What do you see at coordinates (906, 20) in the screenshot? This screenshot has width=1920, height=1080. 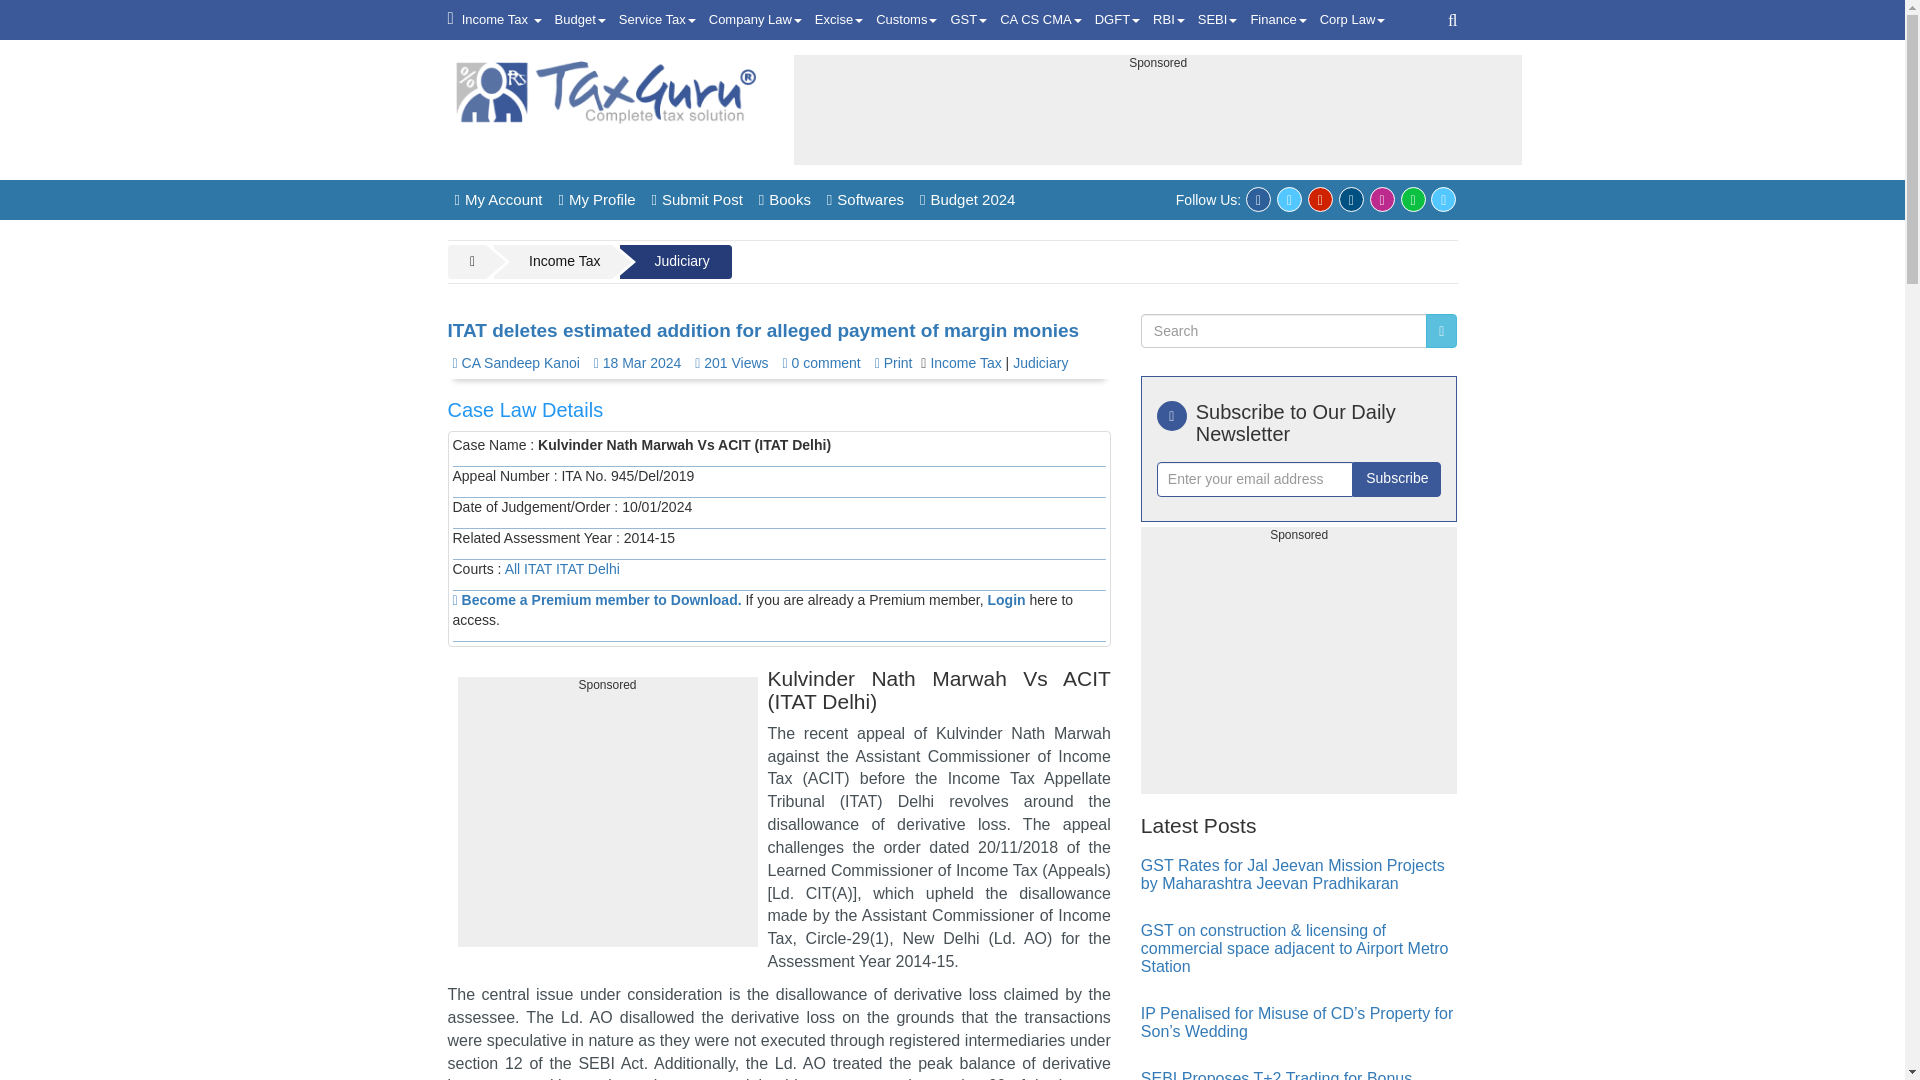 I see `Customs` at bounding box center [906, 20].